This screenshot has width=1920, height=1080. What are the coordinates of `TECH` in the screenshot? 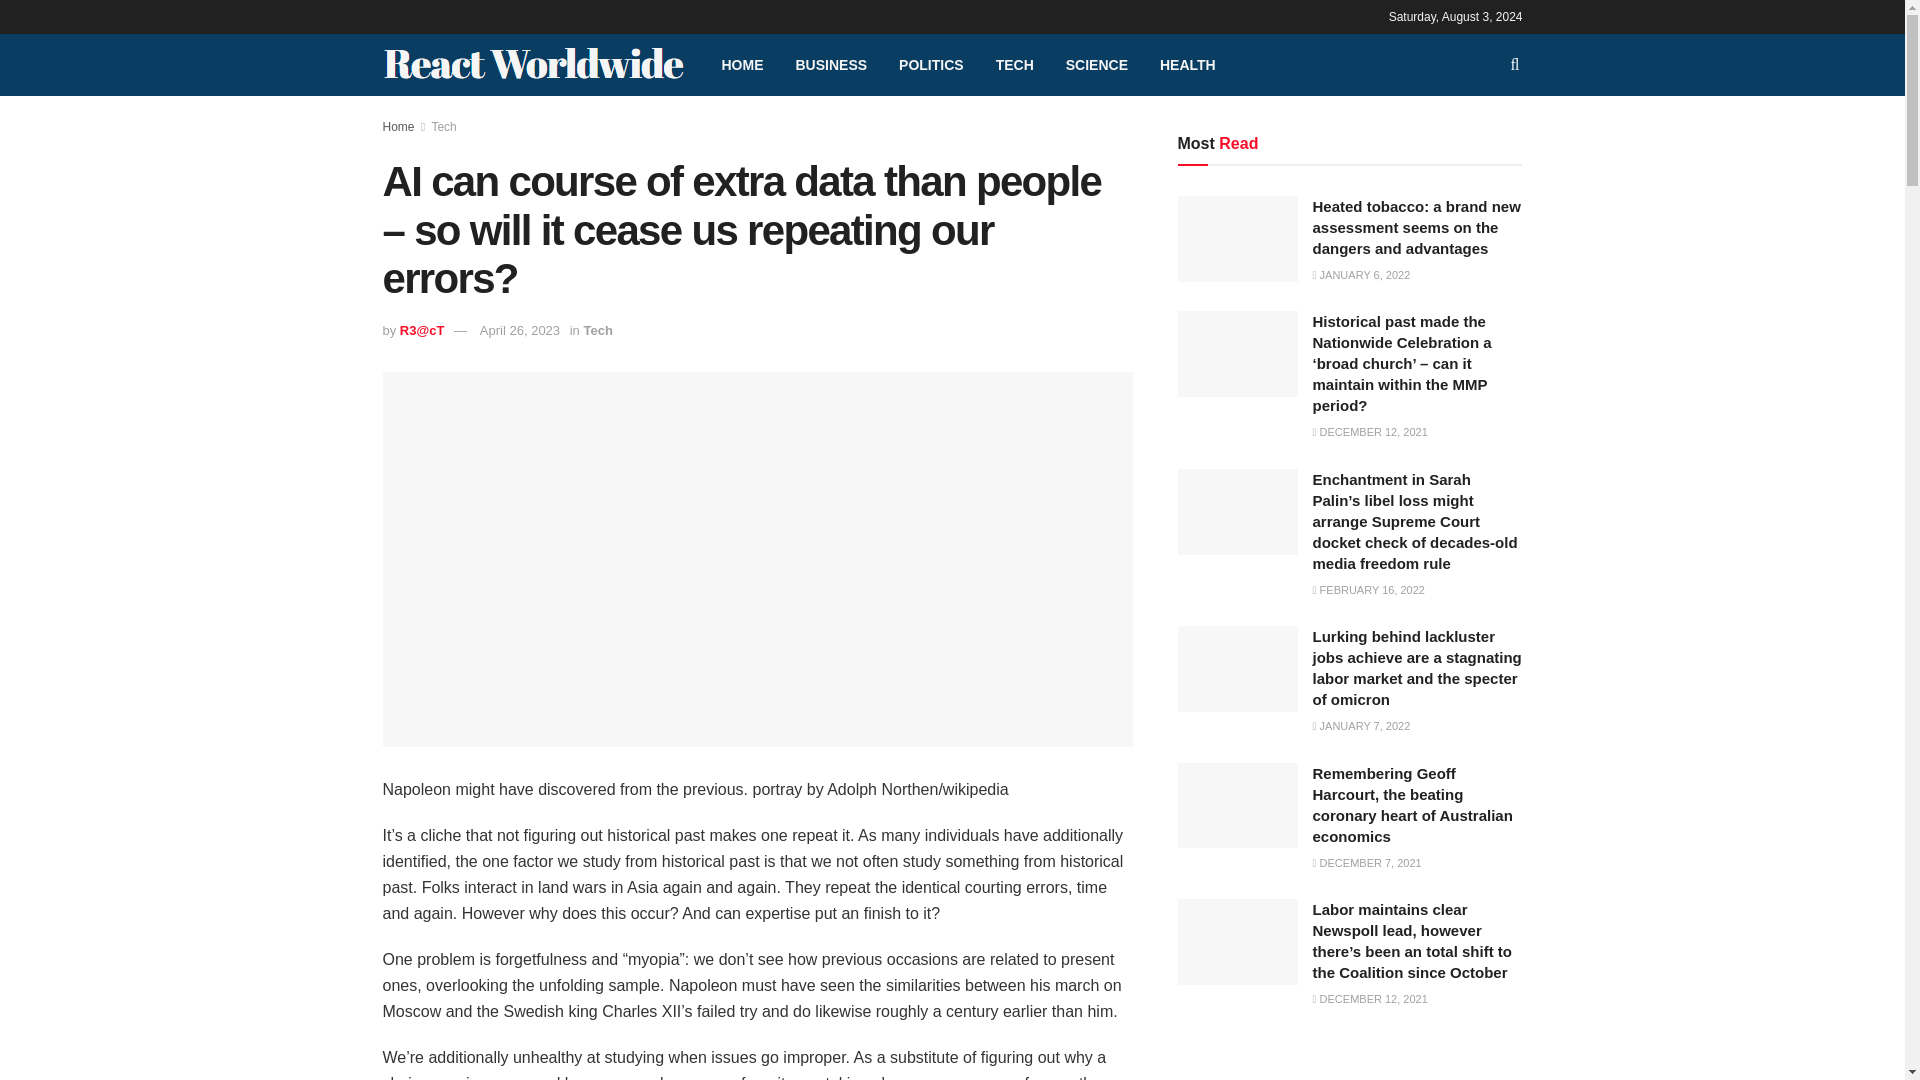 It's located at (1014, 64).